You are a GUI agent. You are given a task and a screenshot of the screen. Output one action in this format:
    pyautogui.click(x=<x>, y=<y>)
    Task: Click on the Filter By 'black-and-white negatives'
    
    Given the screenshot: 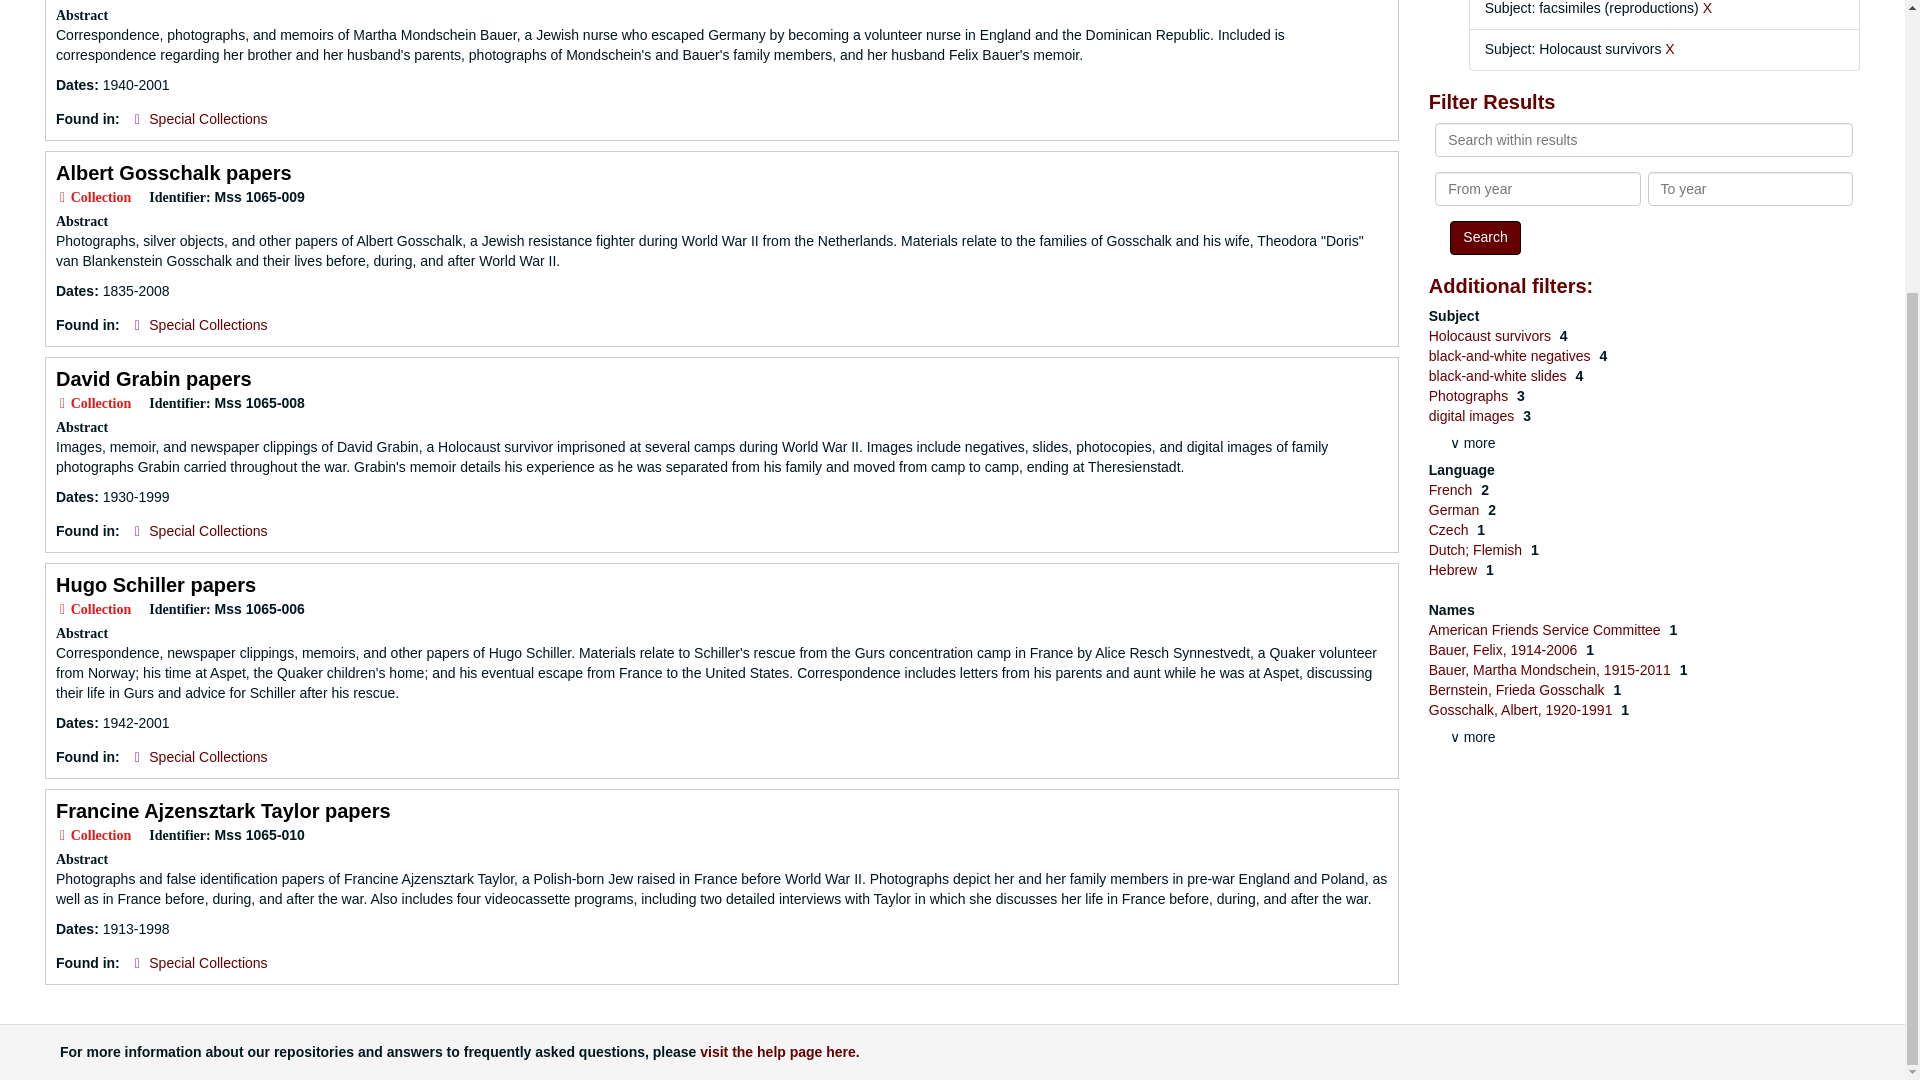 What is the action you would take?
    pyautogui.click(x=1512, y=355)
    